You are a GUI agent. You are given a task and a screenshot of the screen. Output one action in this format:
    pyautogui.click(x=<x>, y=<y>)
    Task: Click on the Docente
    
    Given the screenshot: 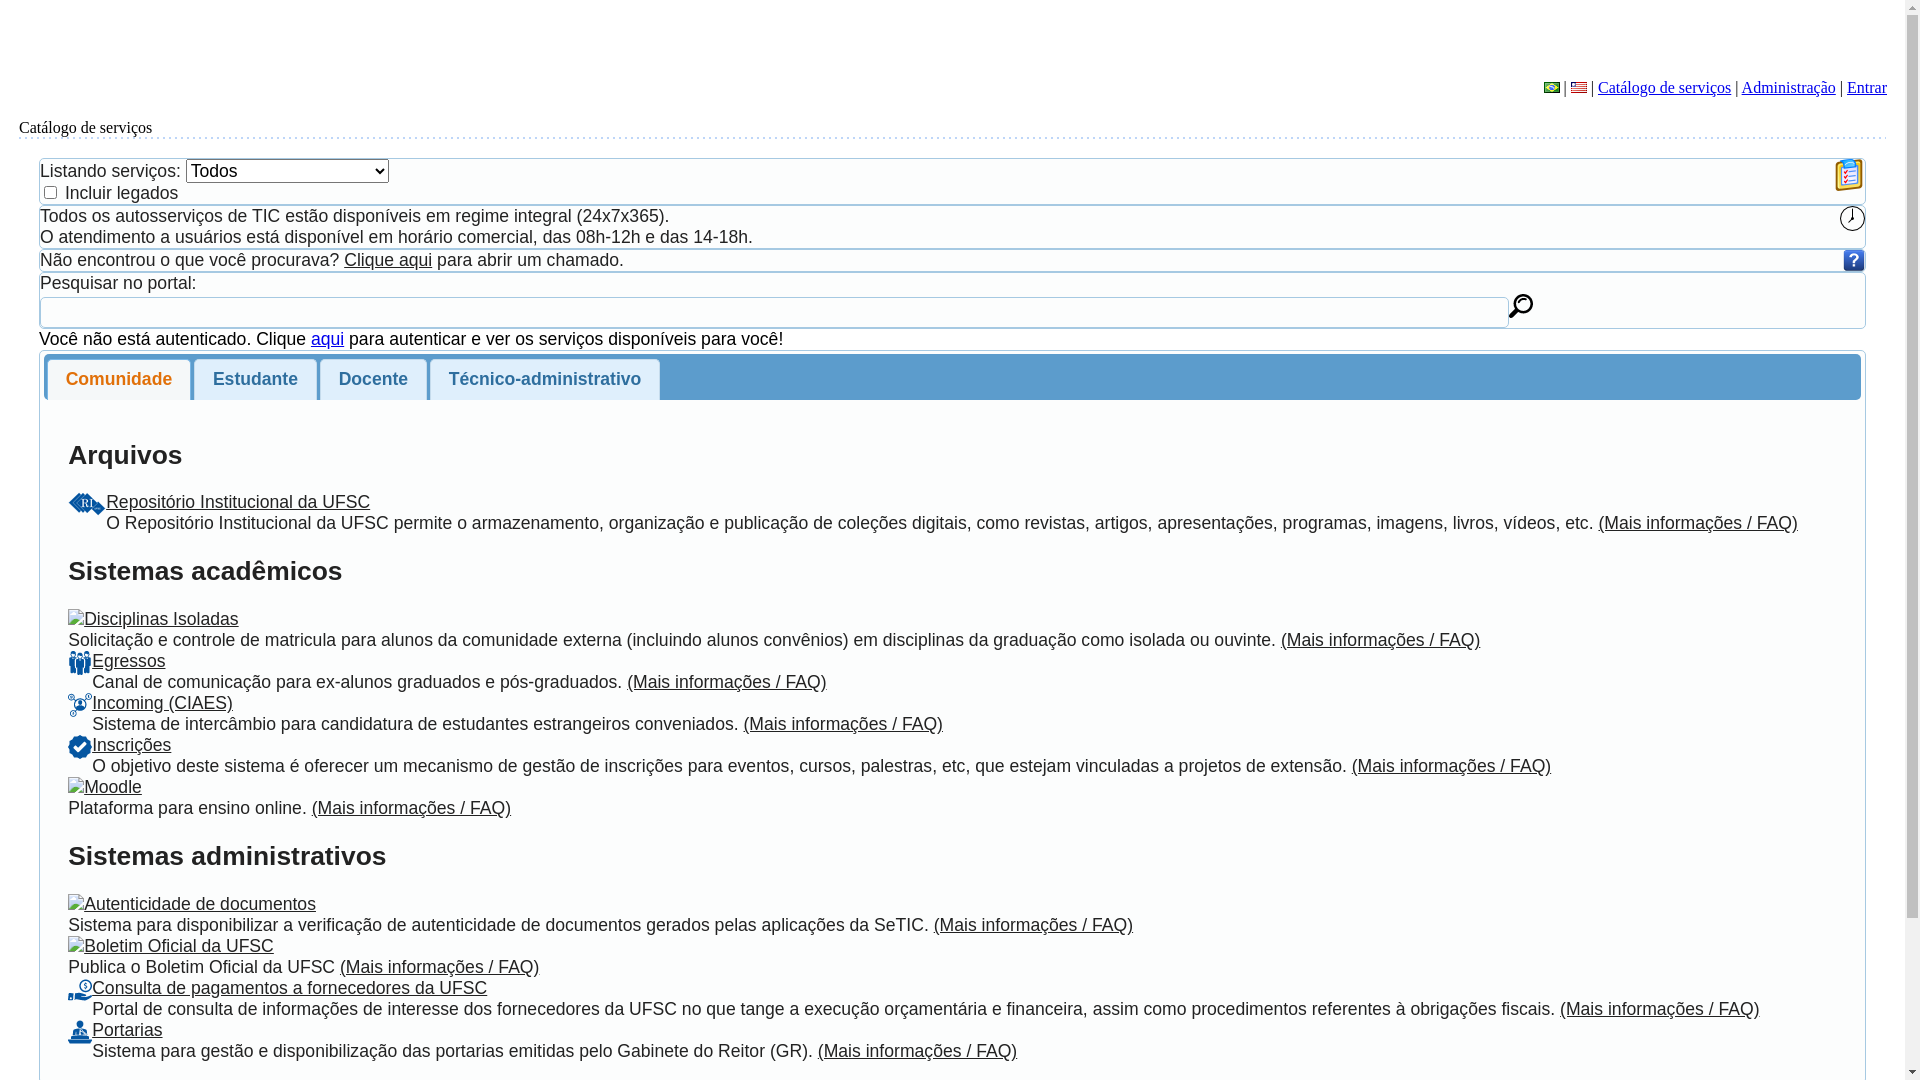 What is the action you would take?
    pyautogui.click(x=374, y=380)
    